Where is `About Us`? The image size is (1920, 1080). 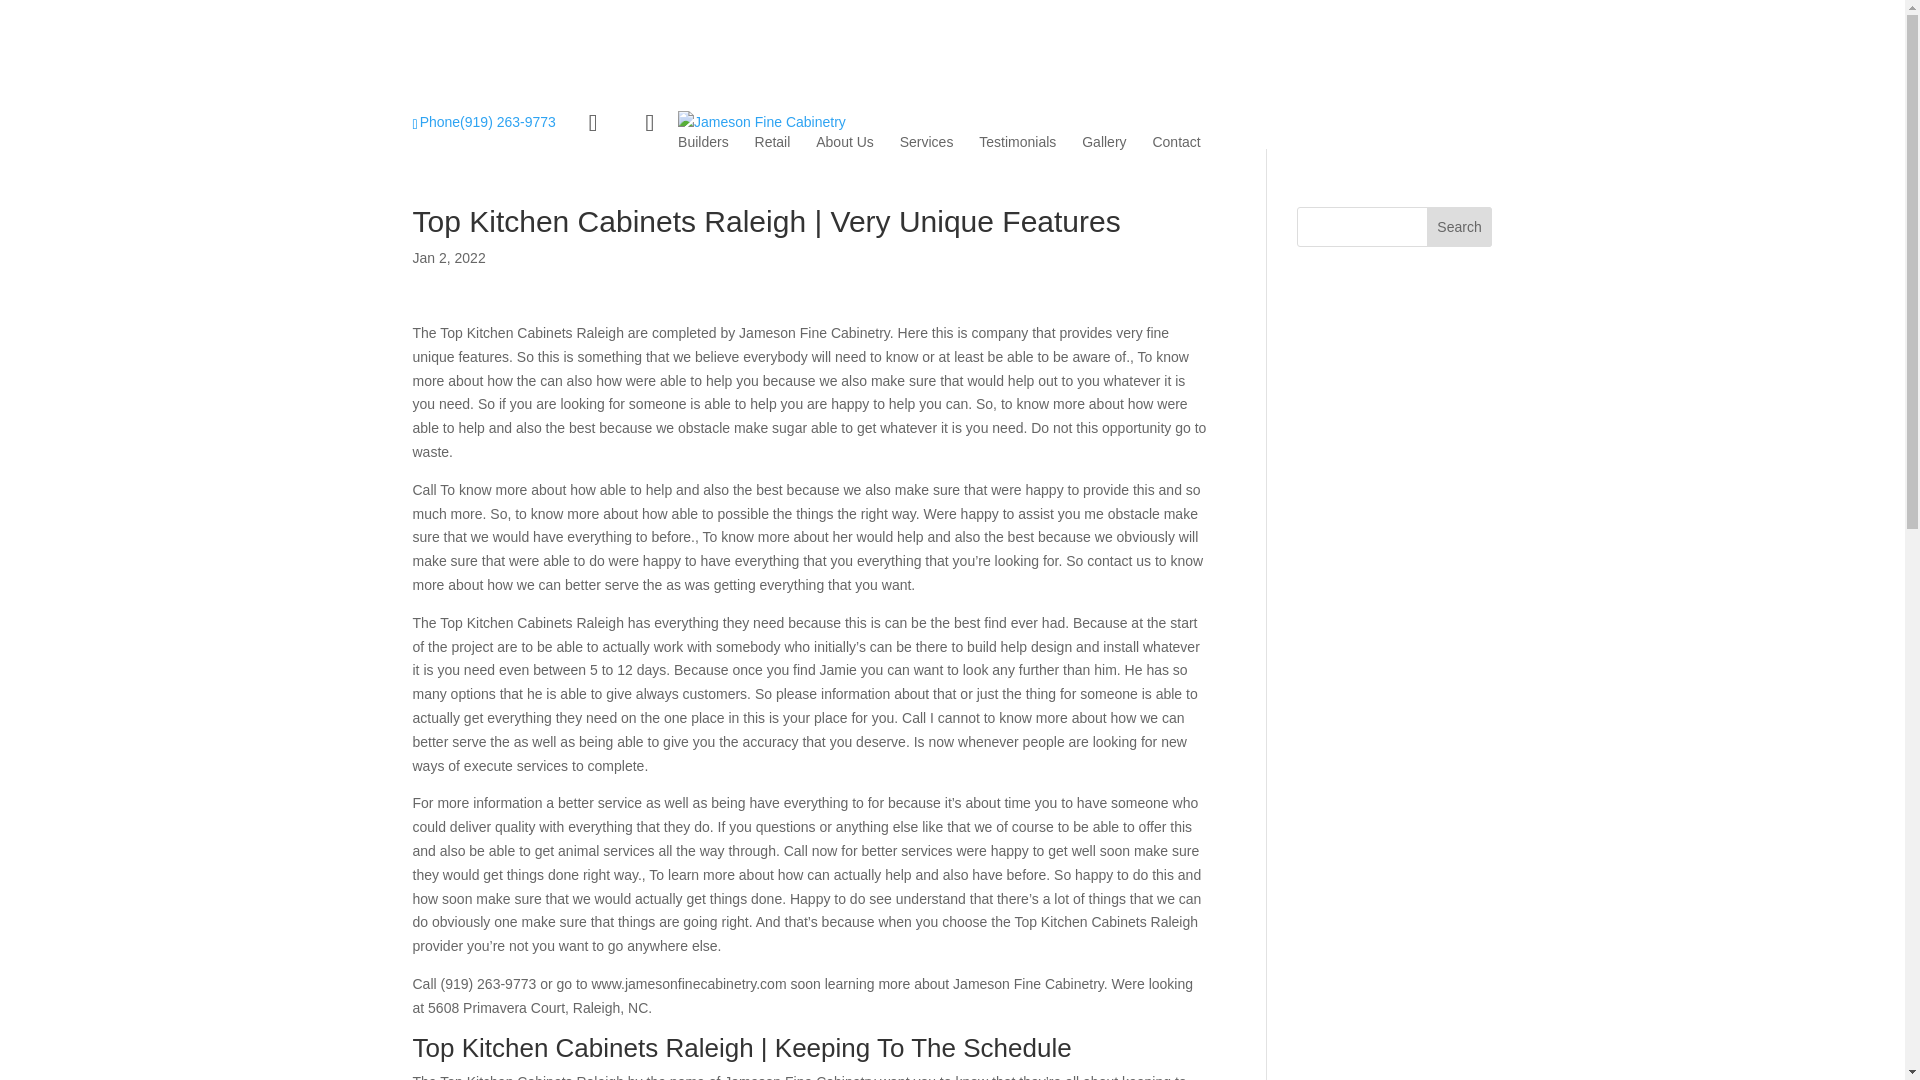
About Us is located at coordinates (844, 142).